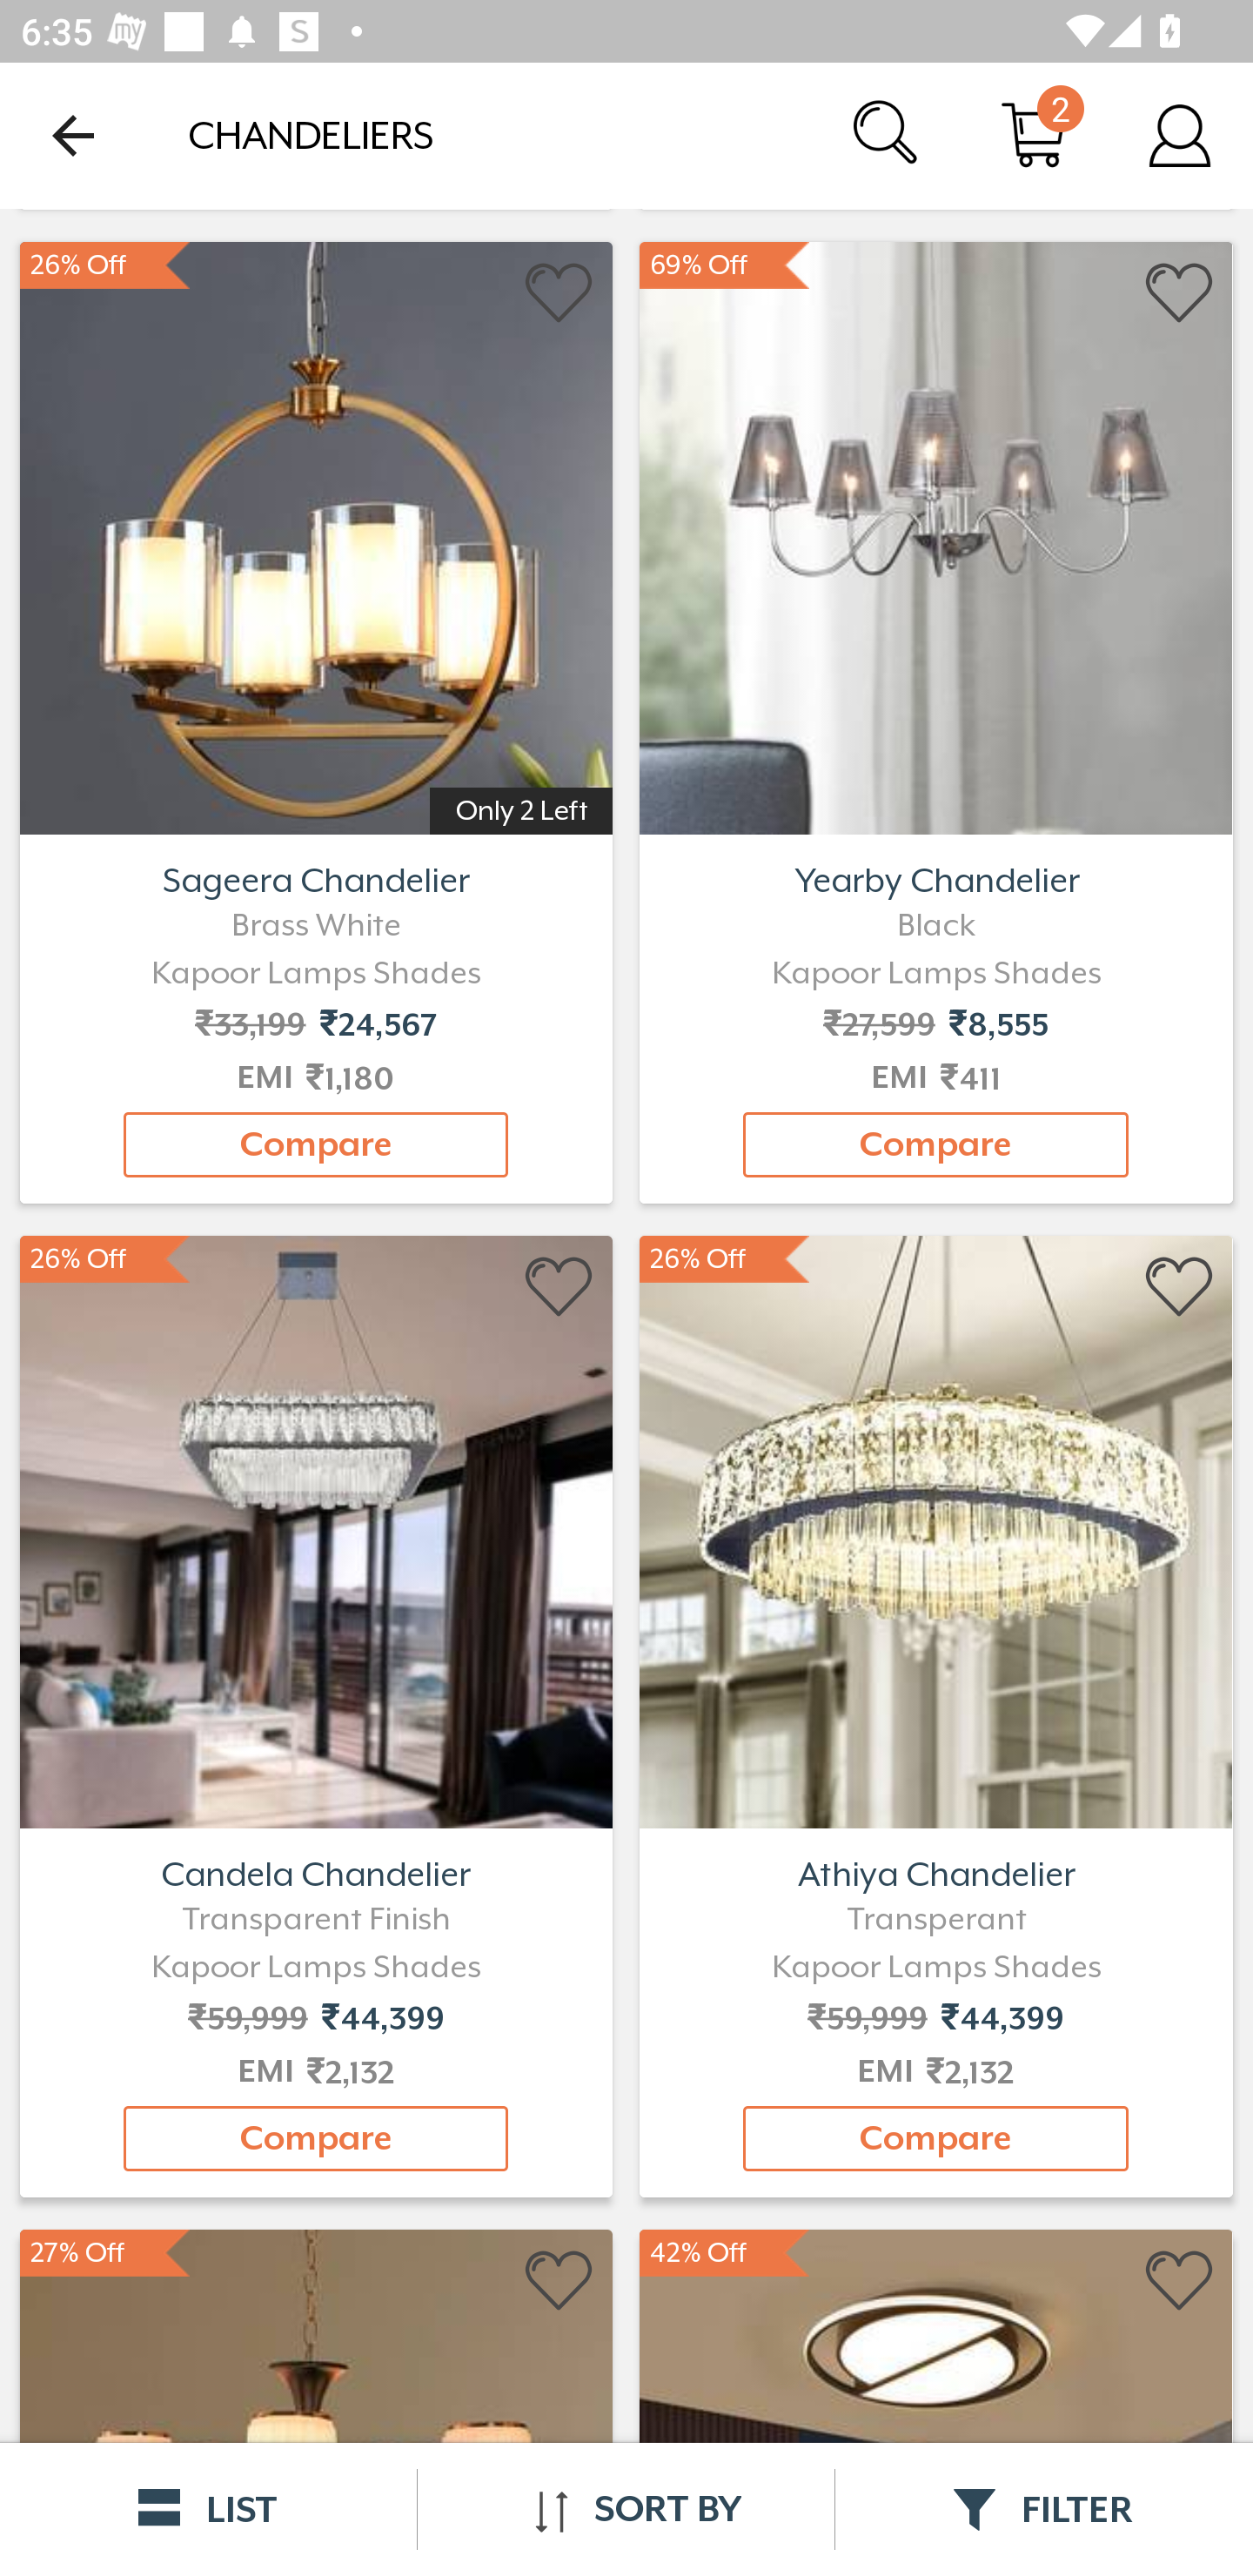  Describe the element at coordinates (1180, 134) in the screenshot. I see `Account Details` at that location.